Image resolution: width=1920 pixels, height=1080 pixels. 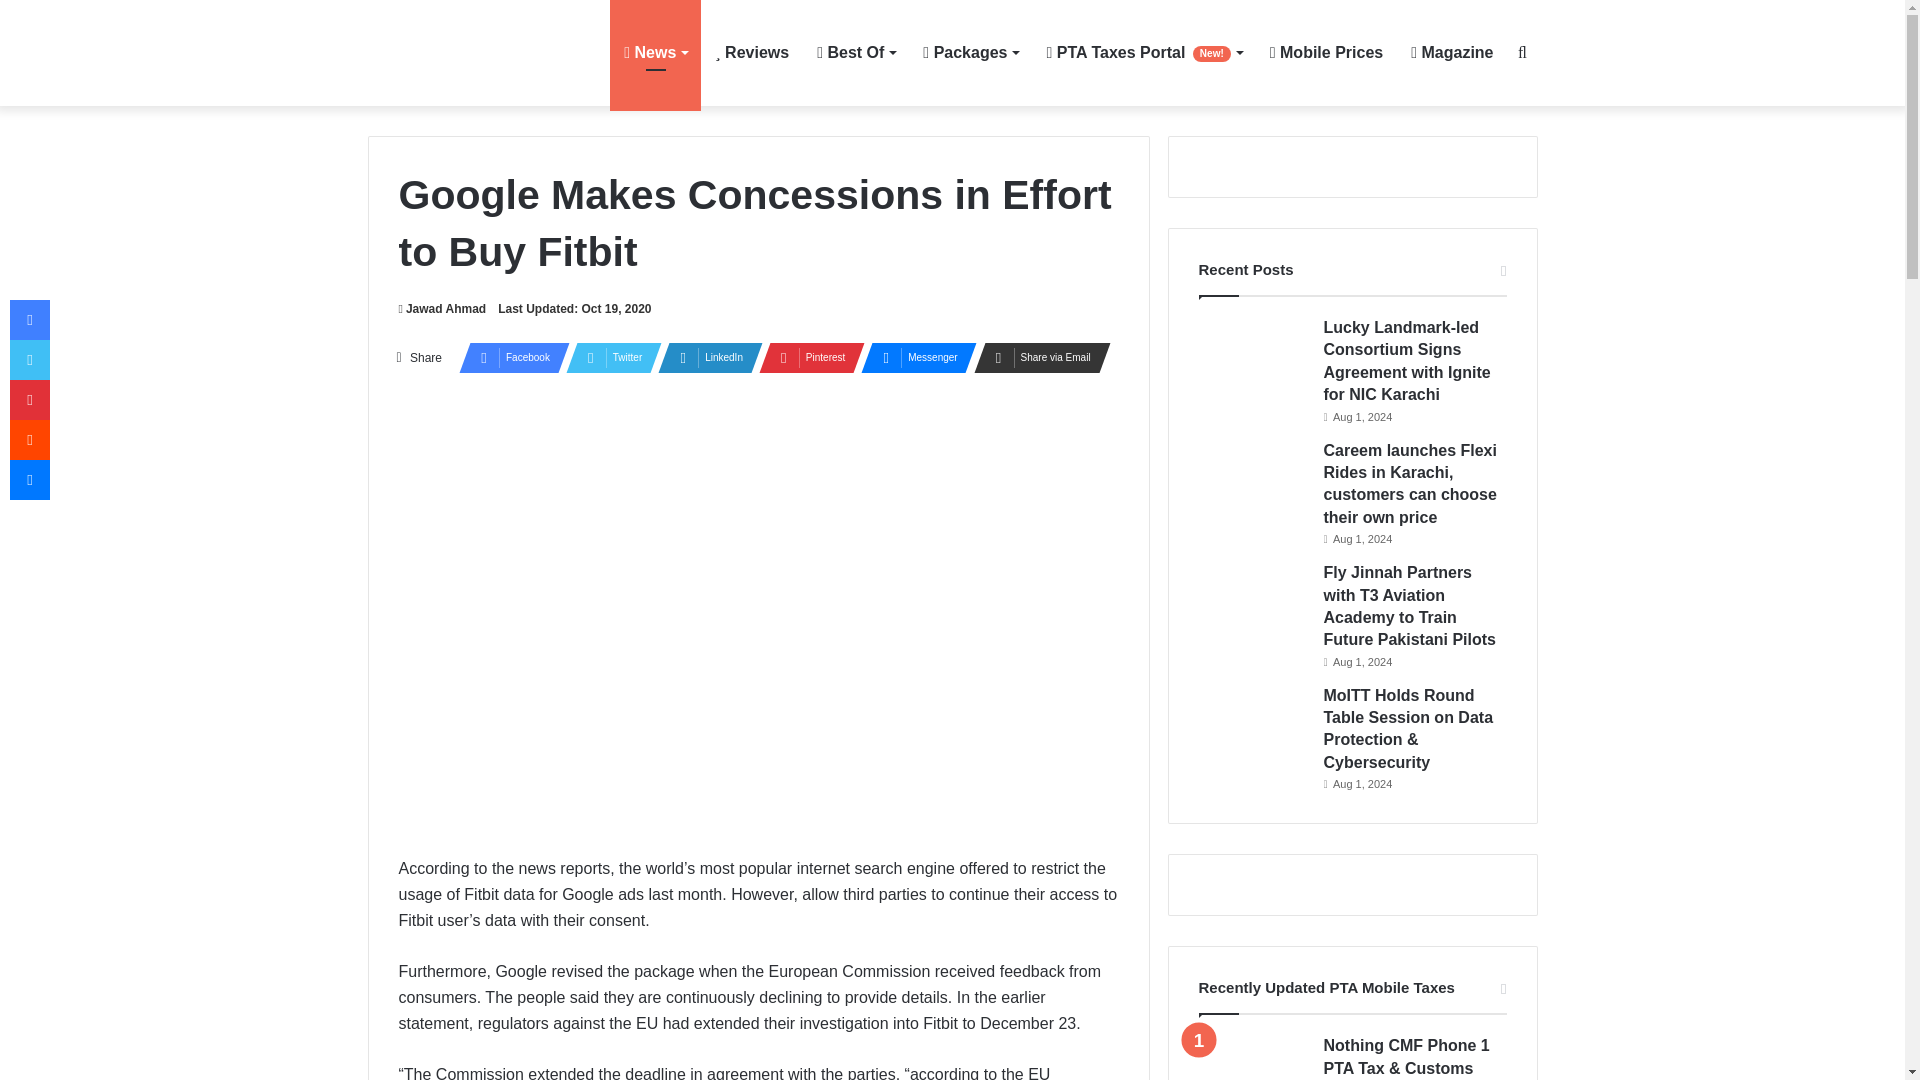 What do you see at coordinates (1036, 358) in the screenshot?
I see `Share via Email` at bounding box center [1036, 358].